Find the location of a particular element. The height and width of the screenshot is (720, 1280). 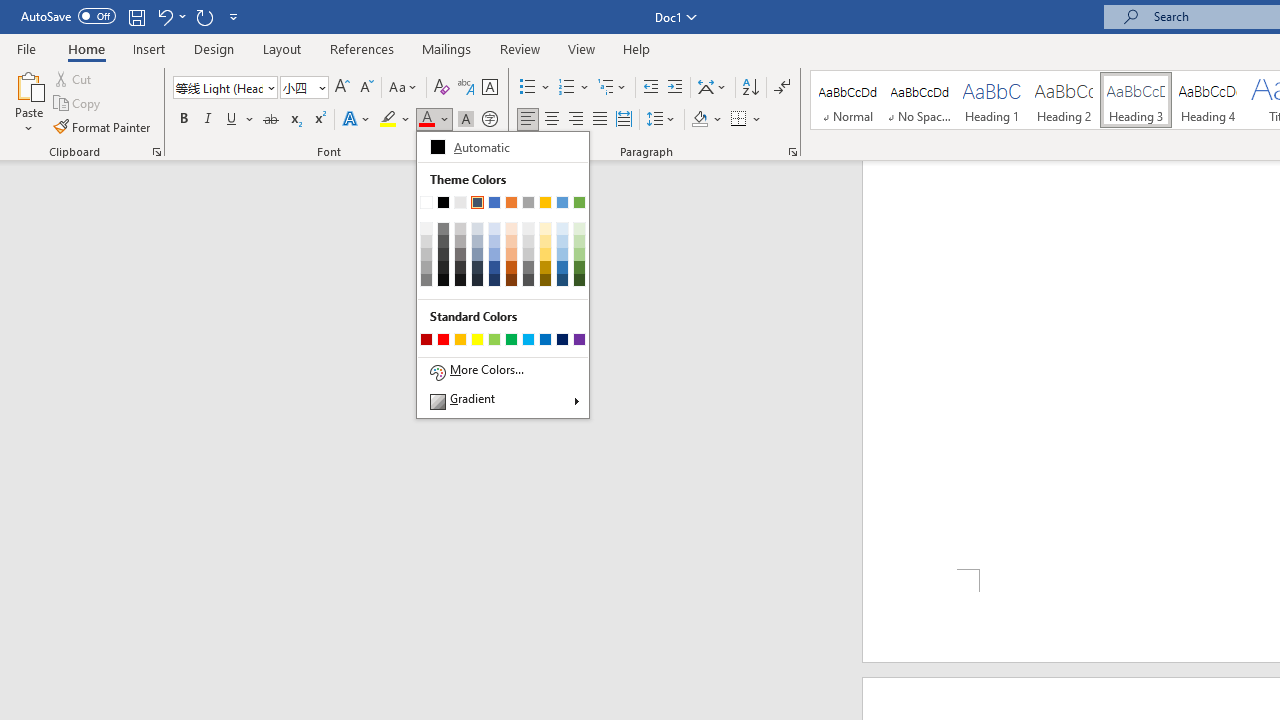

Open is located at coordinates (320, 87).